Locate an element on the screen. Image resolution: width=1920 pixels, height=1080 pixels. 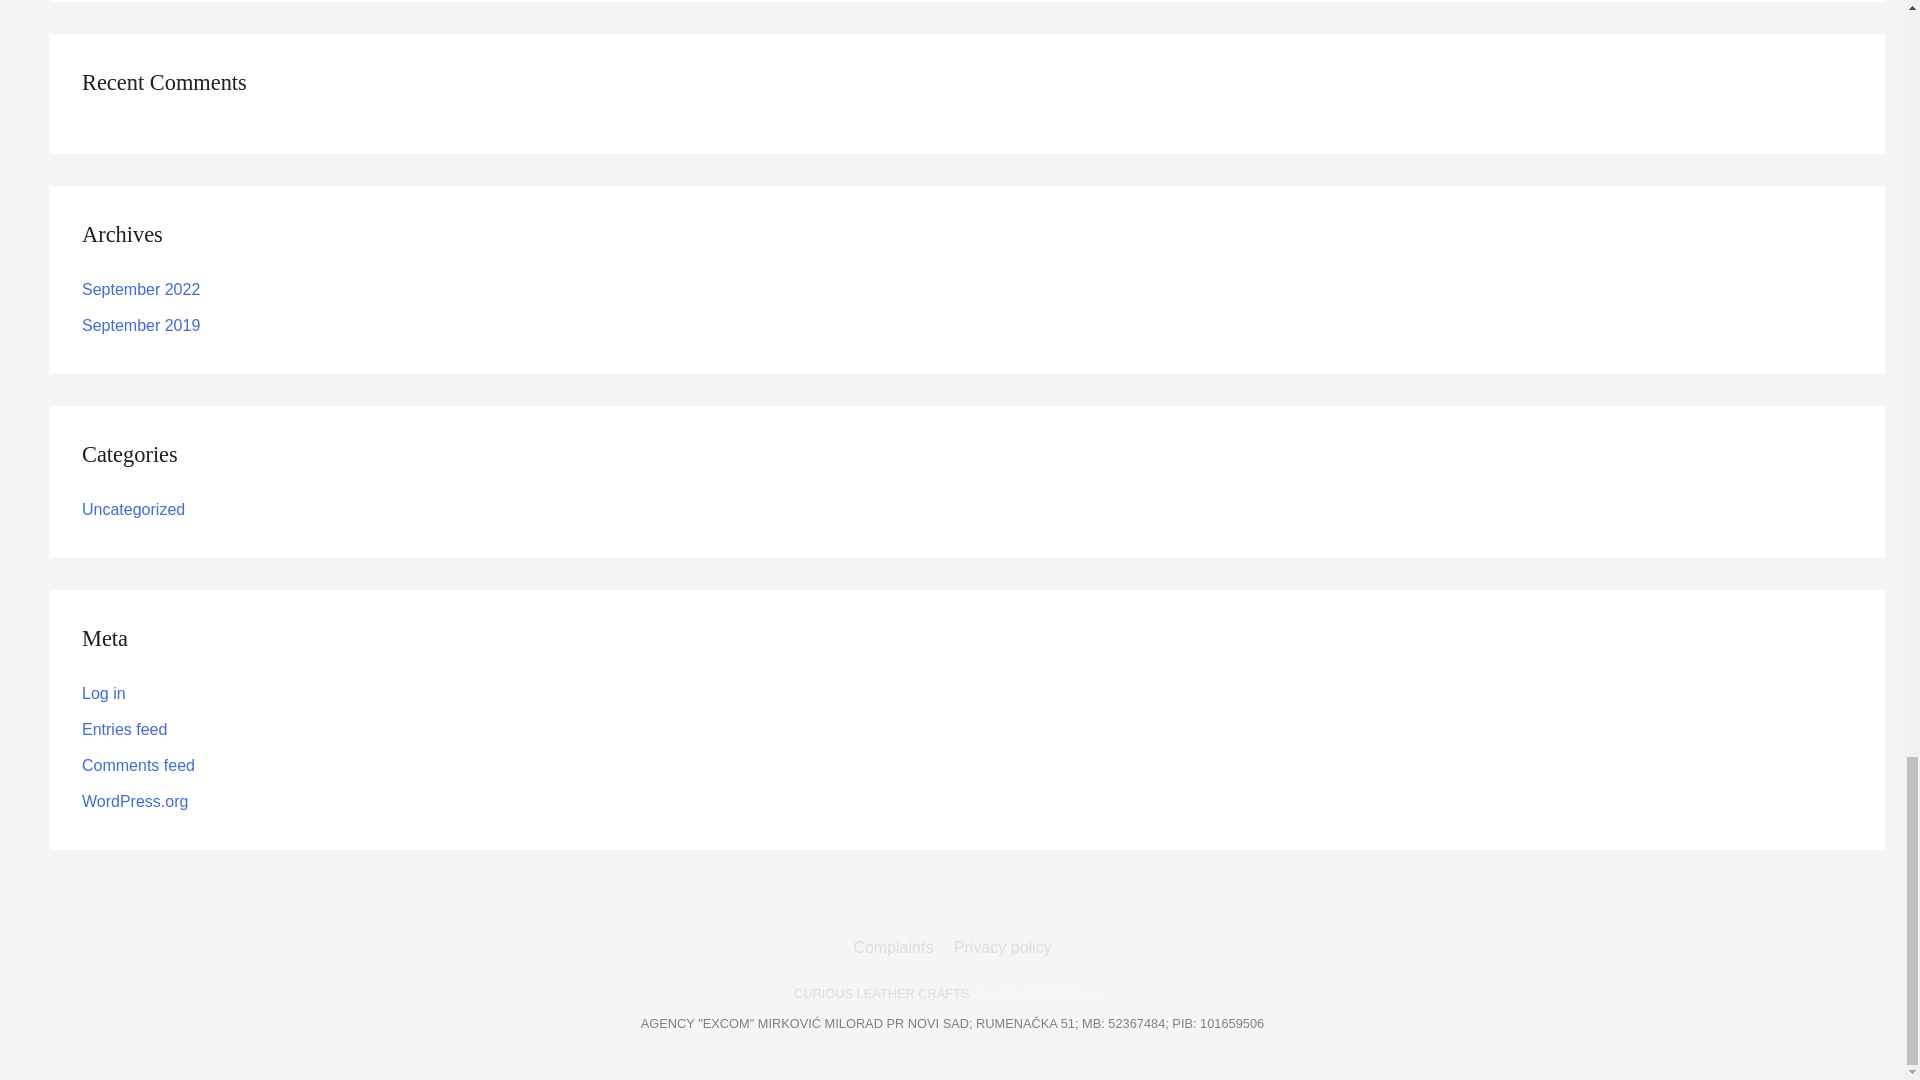
CURIOUS LEATHER CRAFTS is located at coordinates (882, 994).